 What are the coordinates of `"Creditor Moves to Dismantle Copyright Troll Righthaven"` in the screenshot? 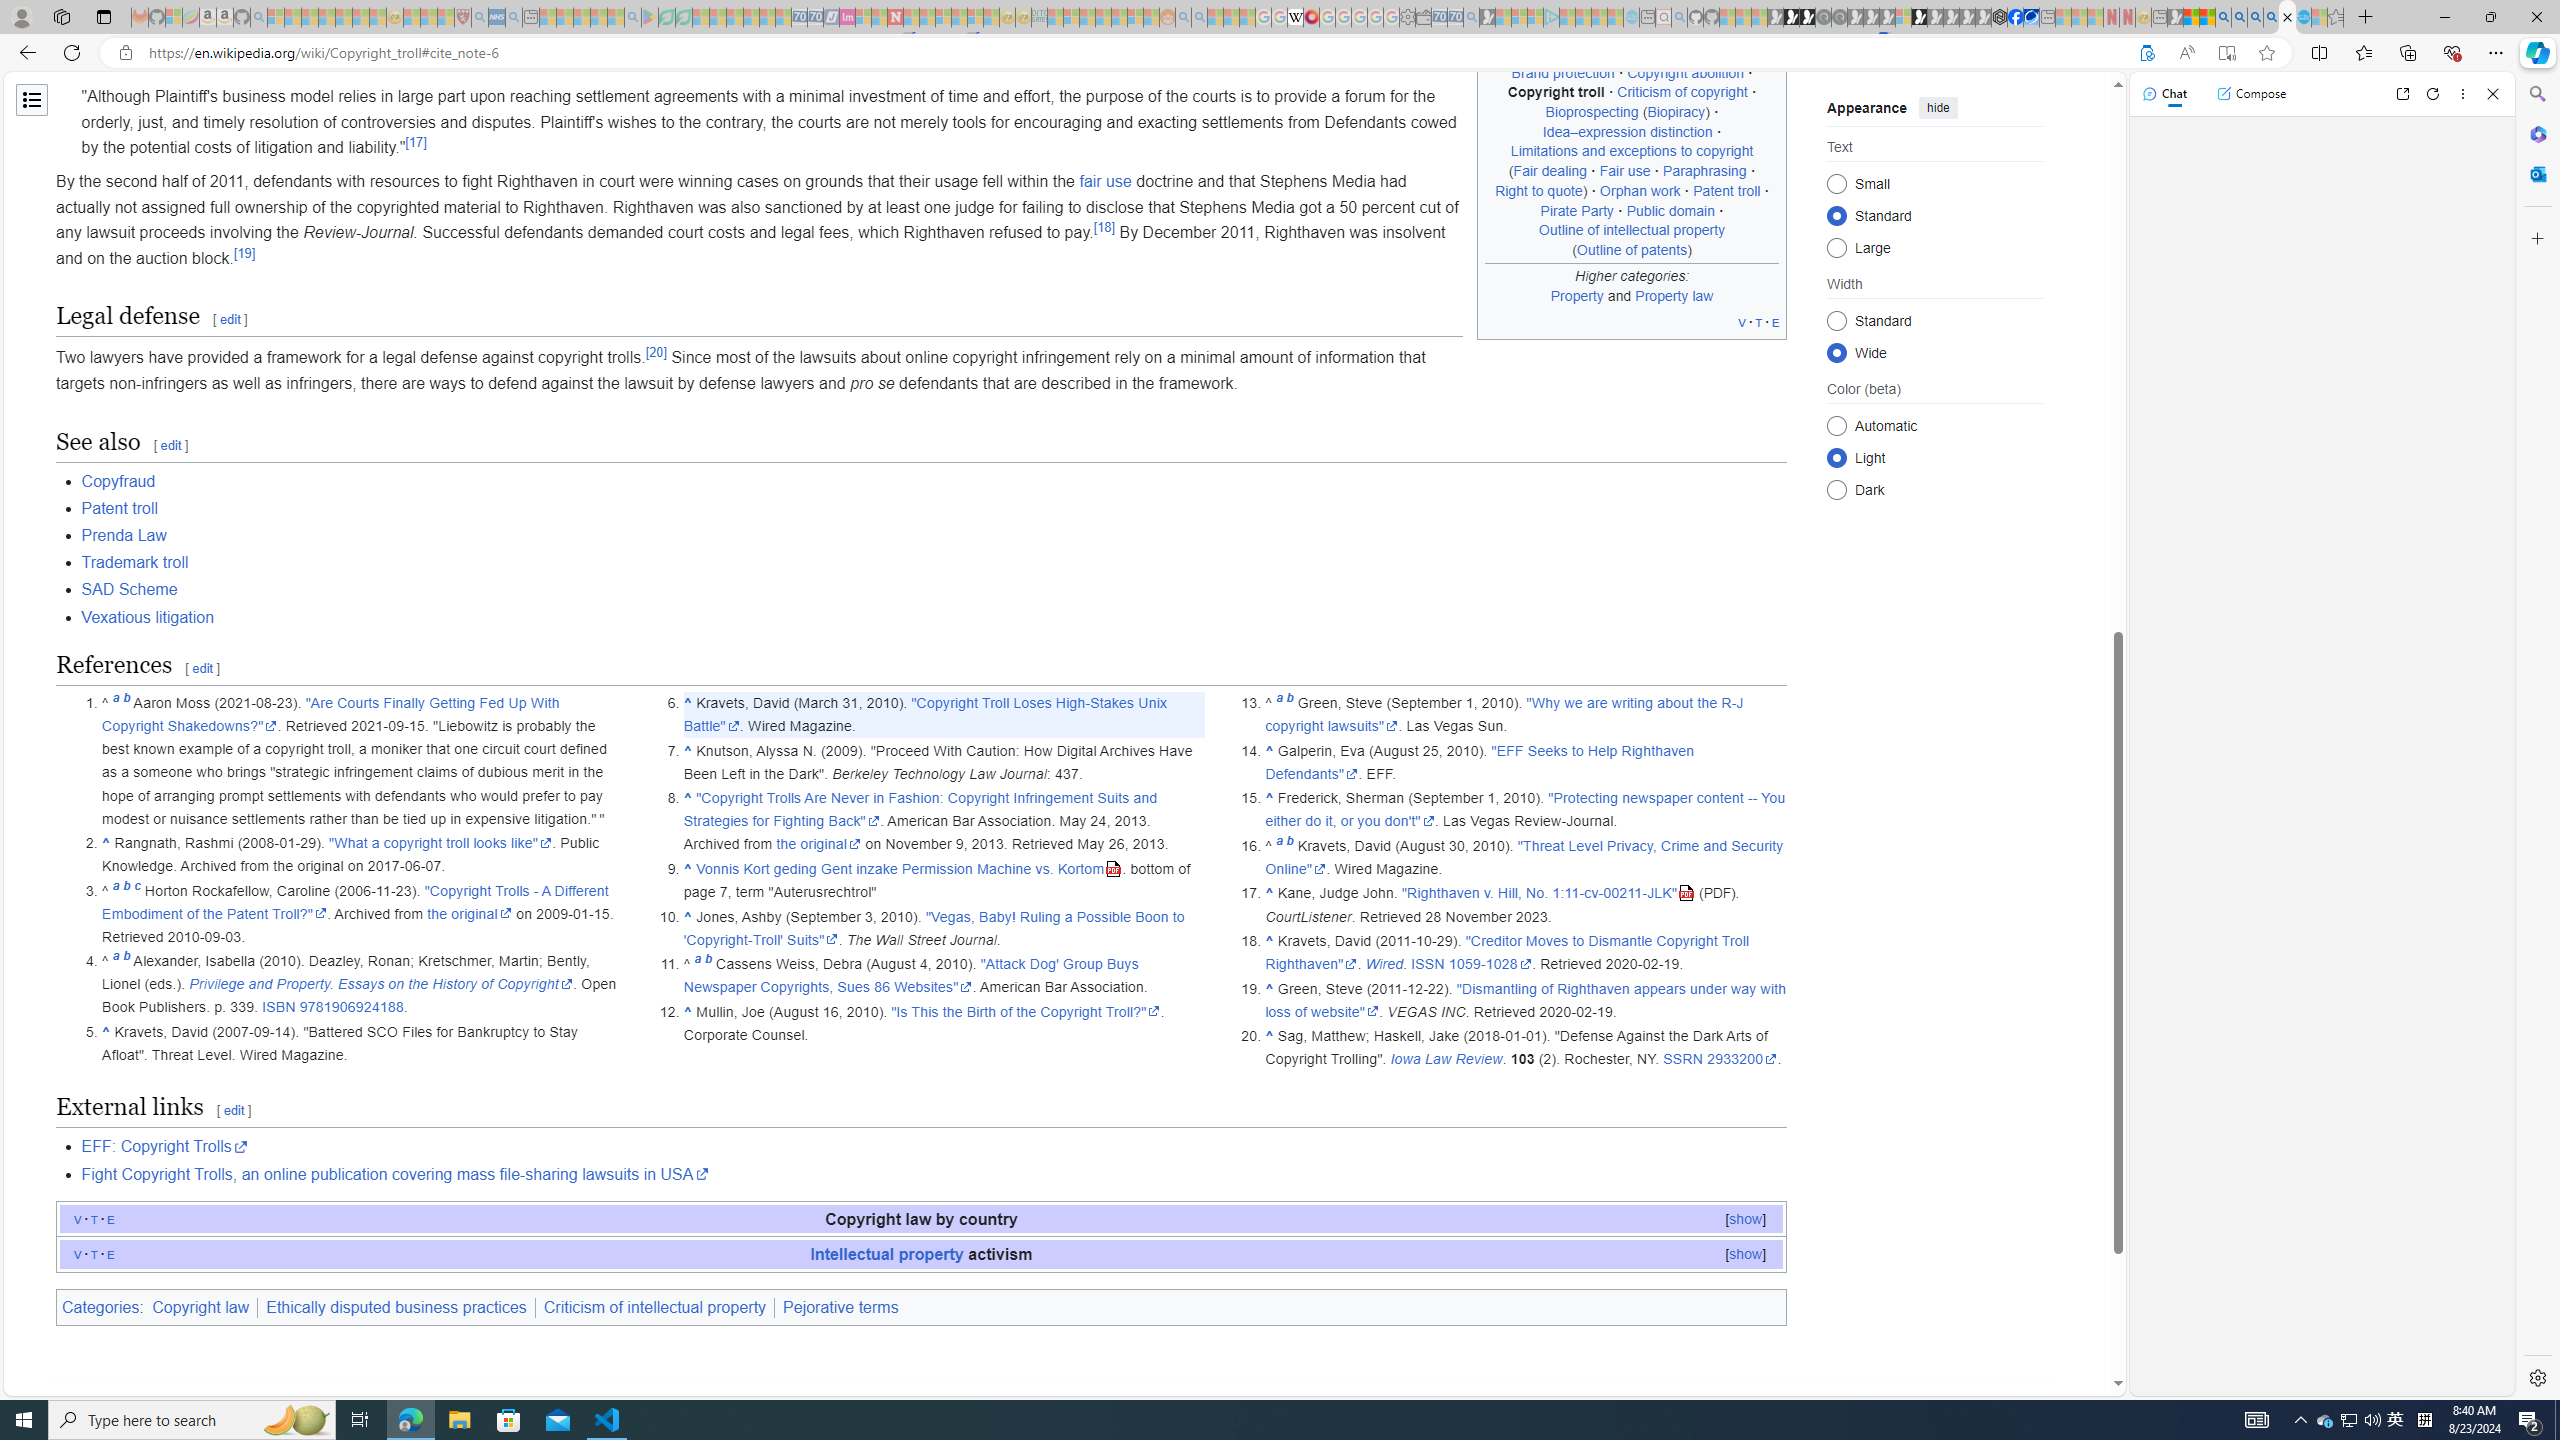 It's located at (1508, 952).